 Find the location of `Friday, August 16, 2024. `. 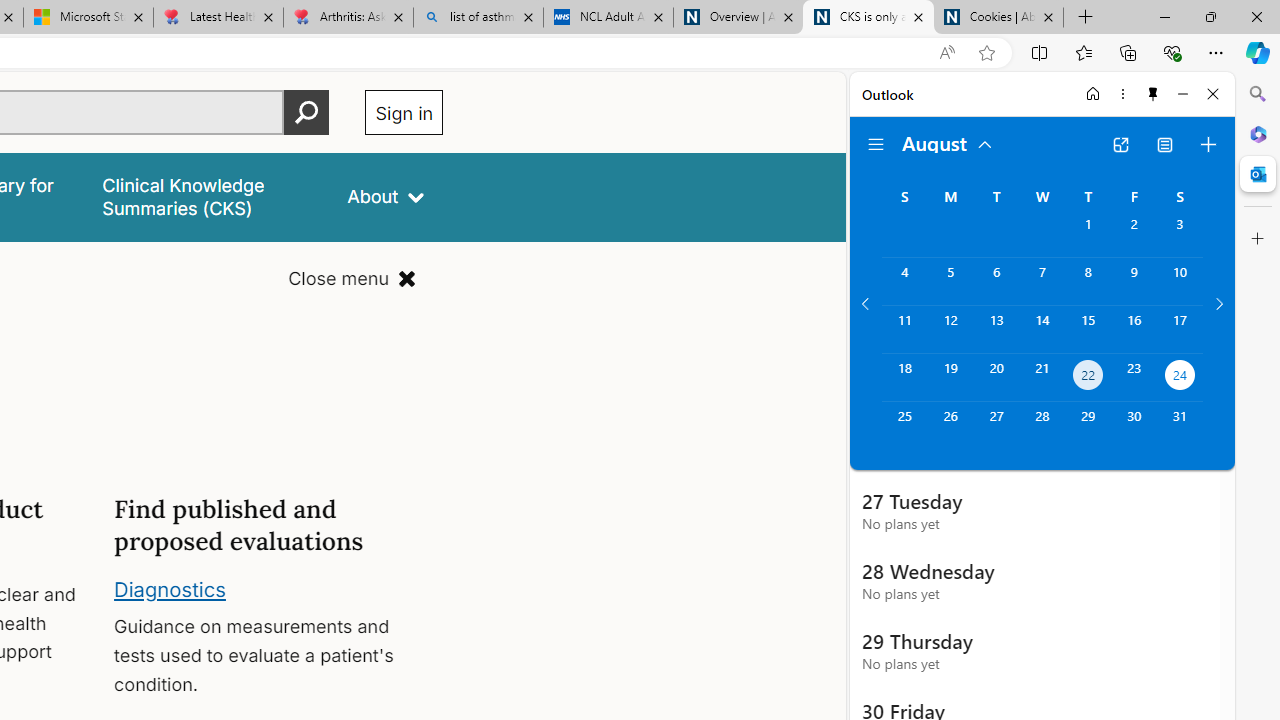

Friday, August 16, 2024.  is located at coordinates (1134, 329).